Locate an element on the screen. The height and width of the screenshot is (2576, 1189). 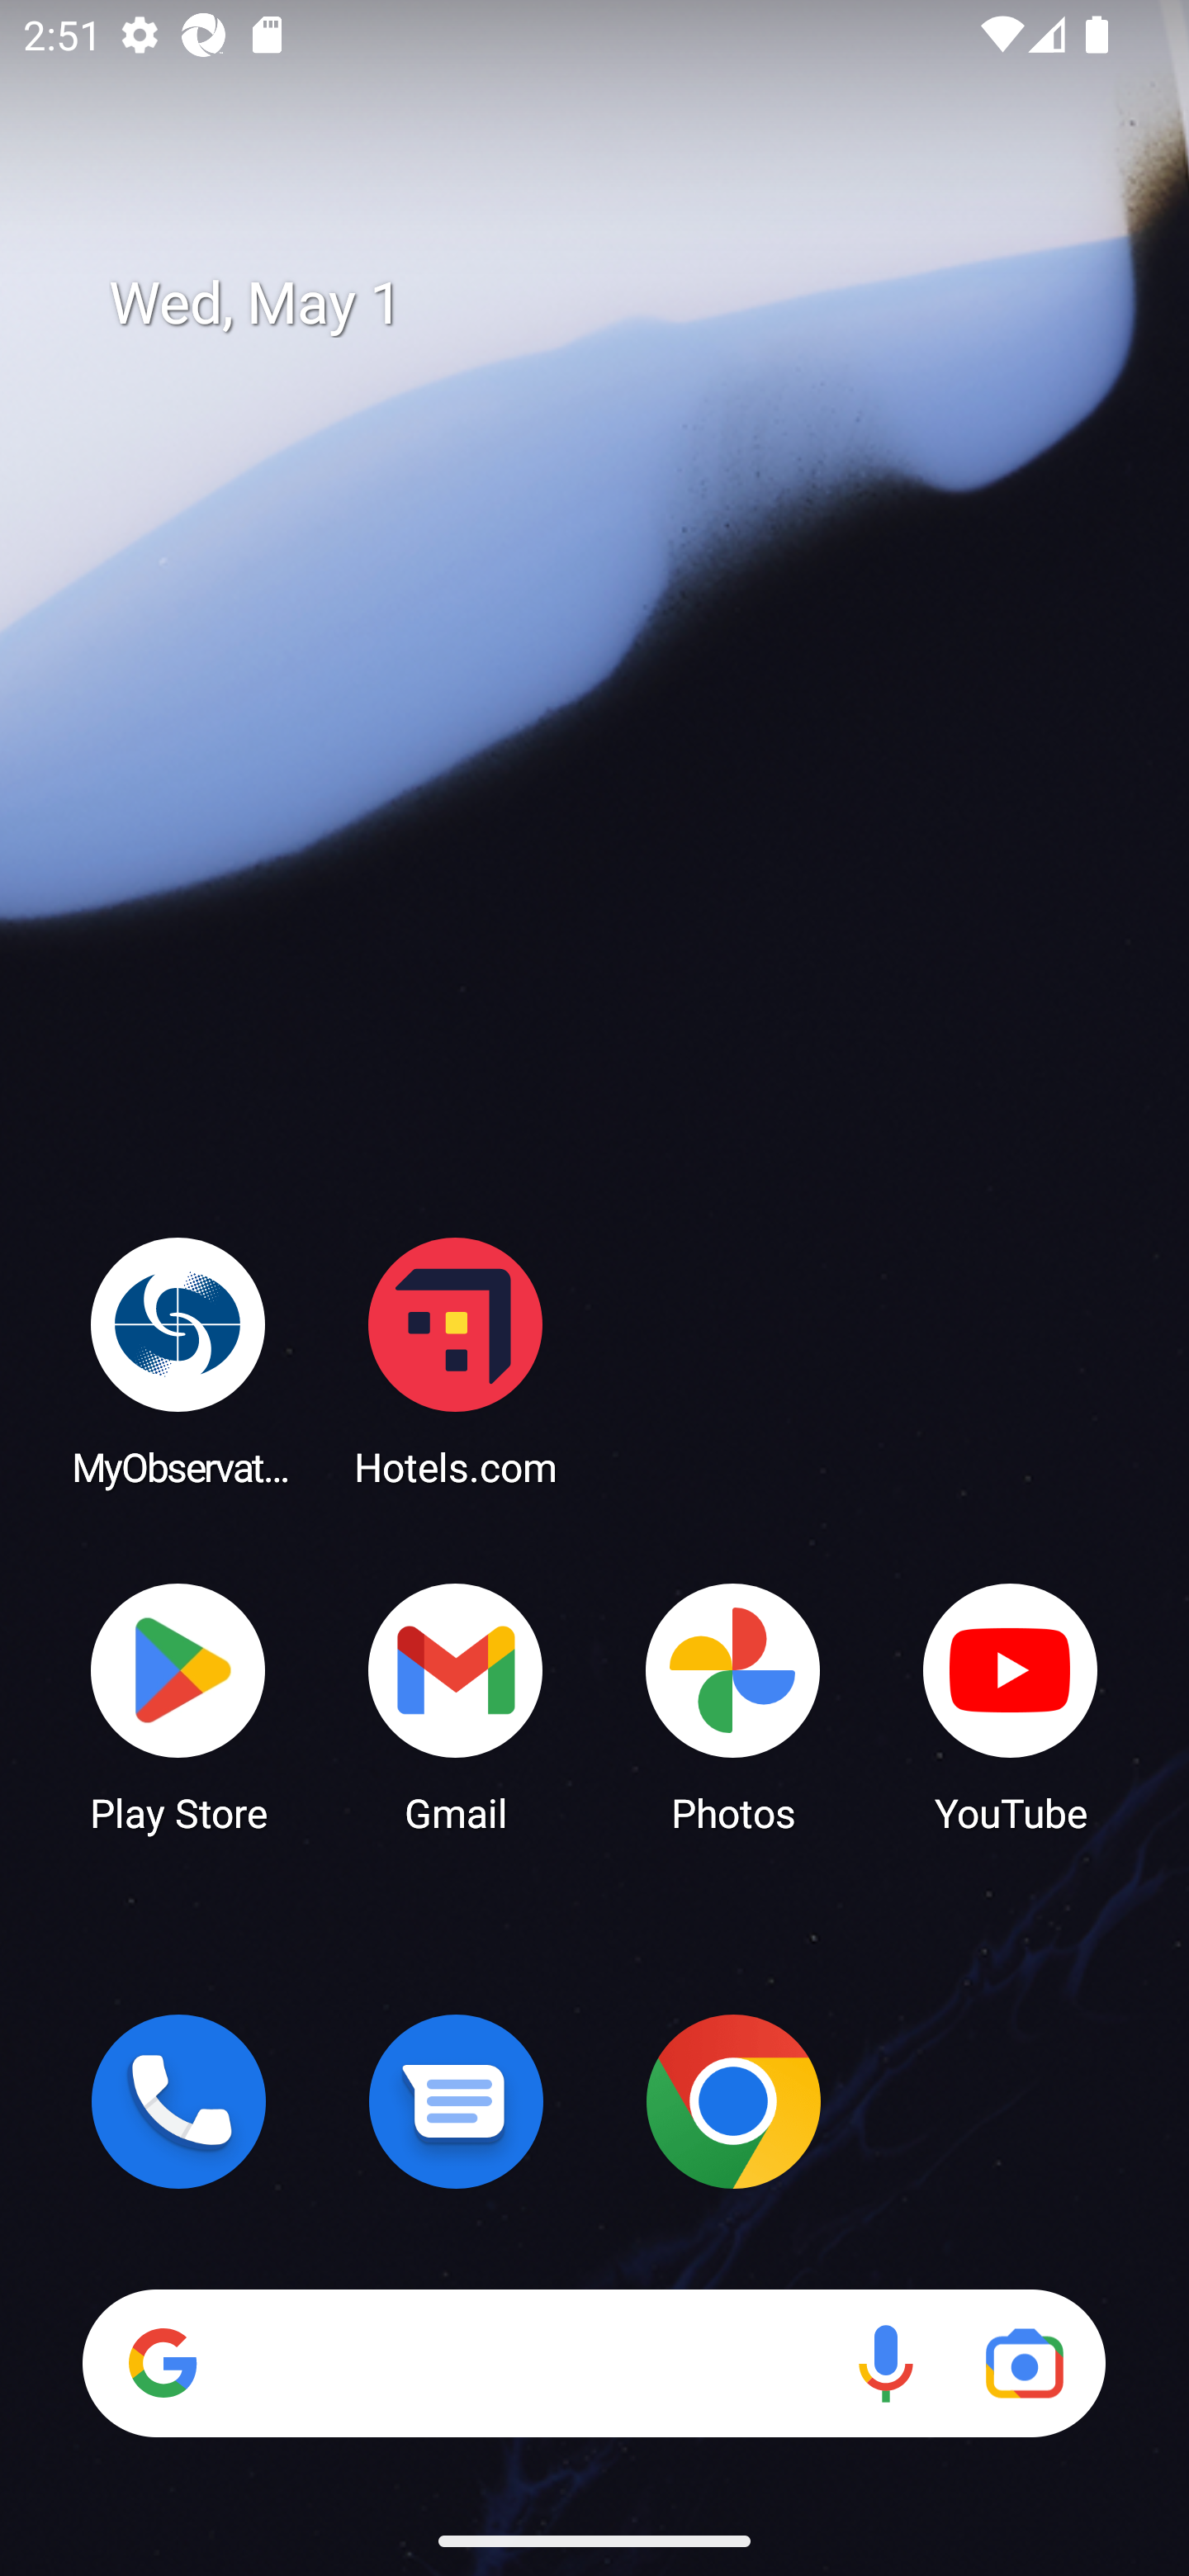
YouTube is located at coordinates (1011, 1706).